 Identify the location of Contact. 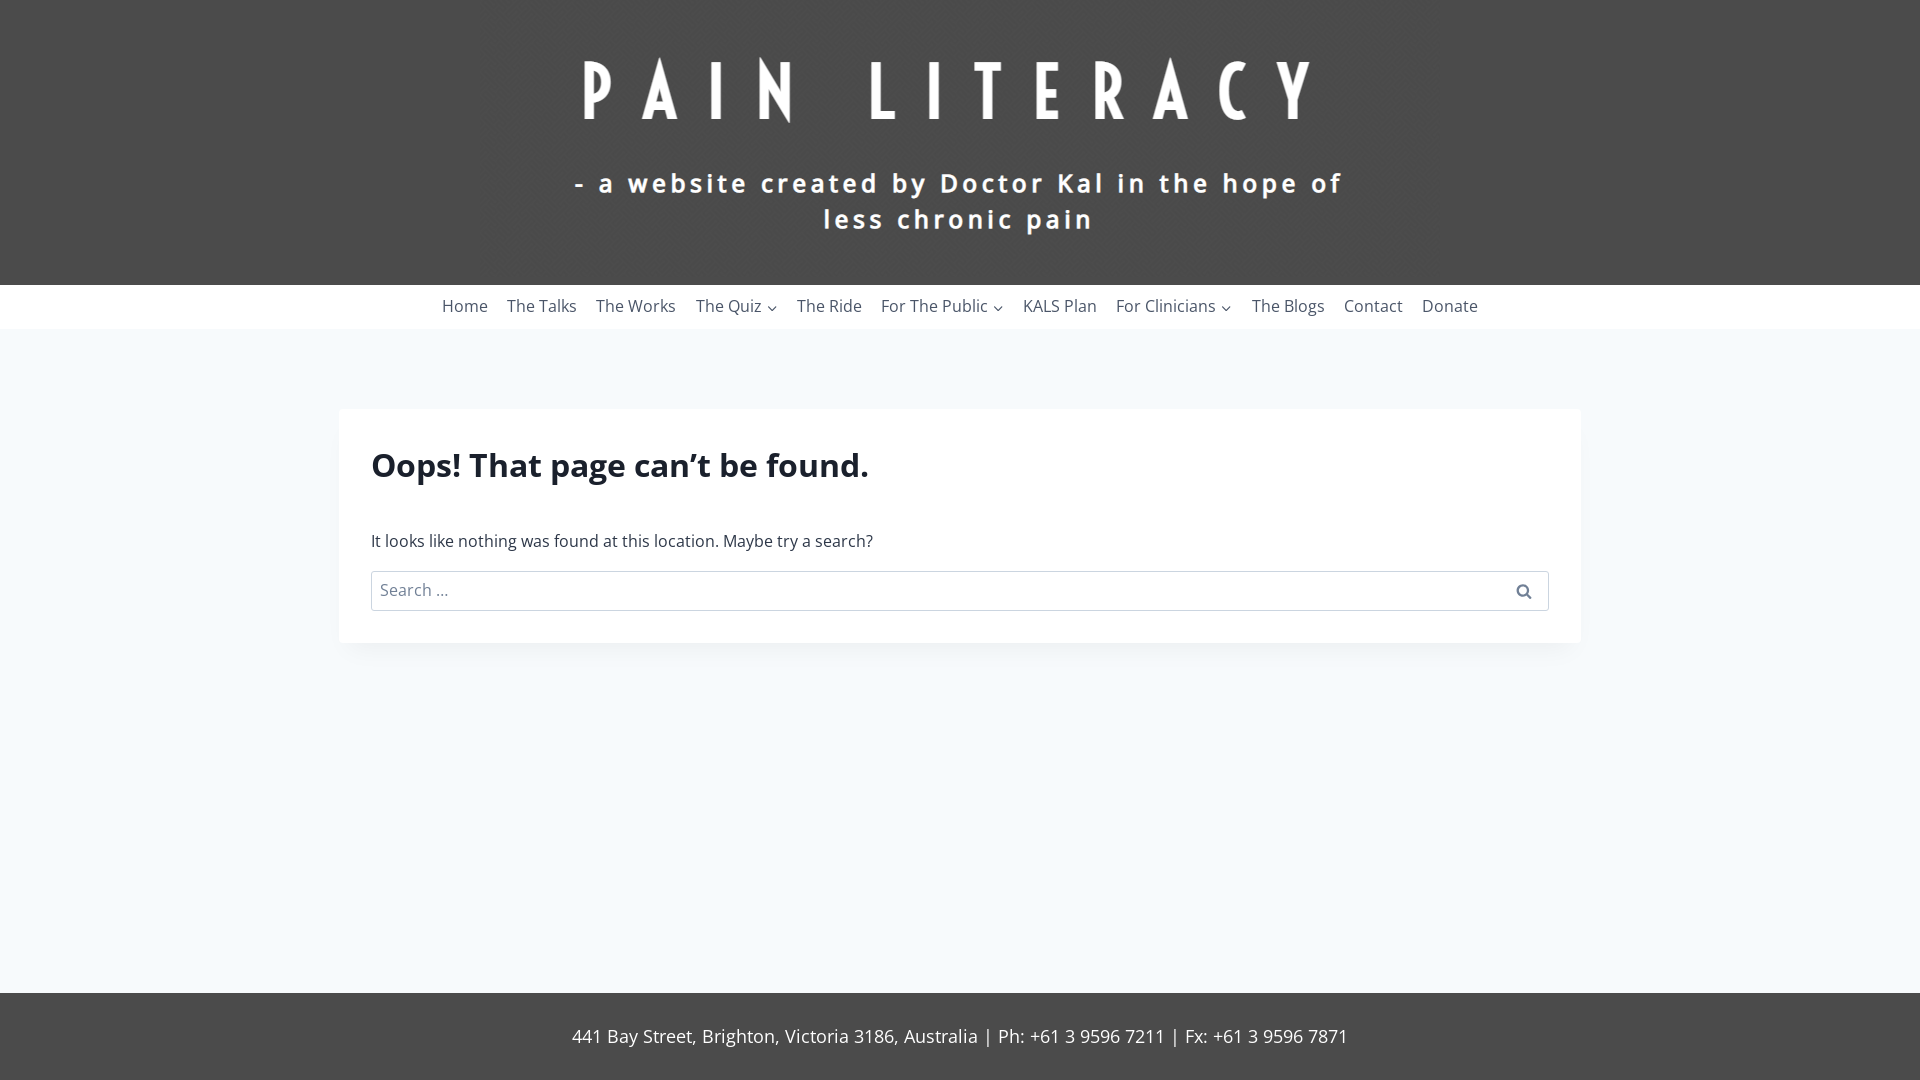
(1373, 308).